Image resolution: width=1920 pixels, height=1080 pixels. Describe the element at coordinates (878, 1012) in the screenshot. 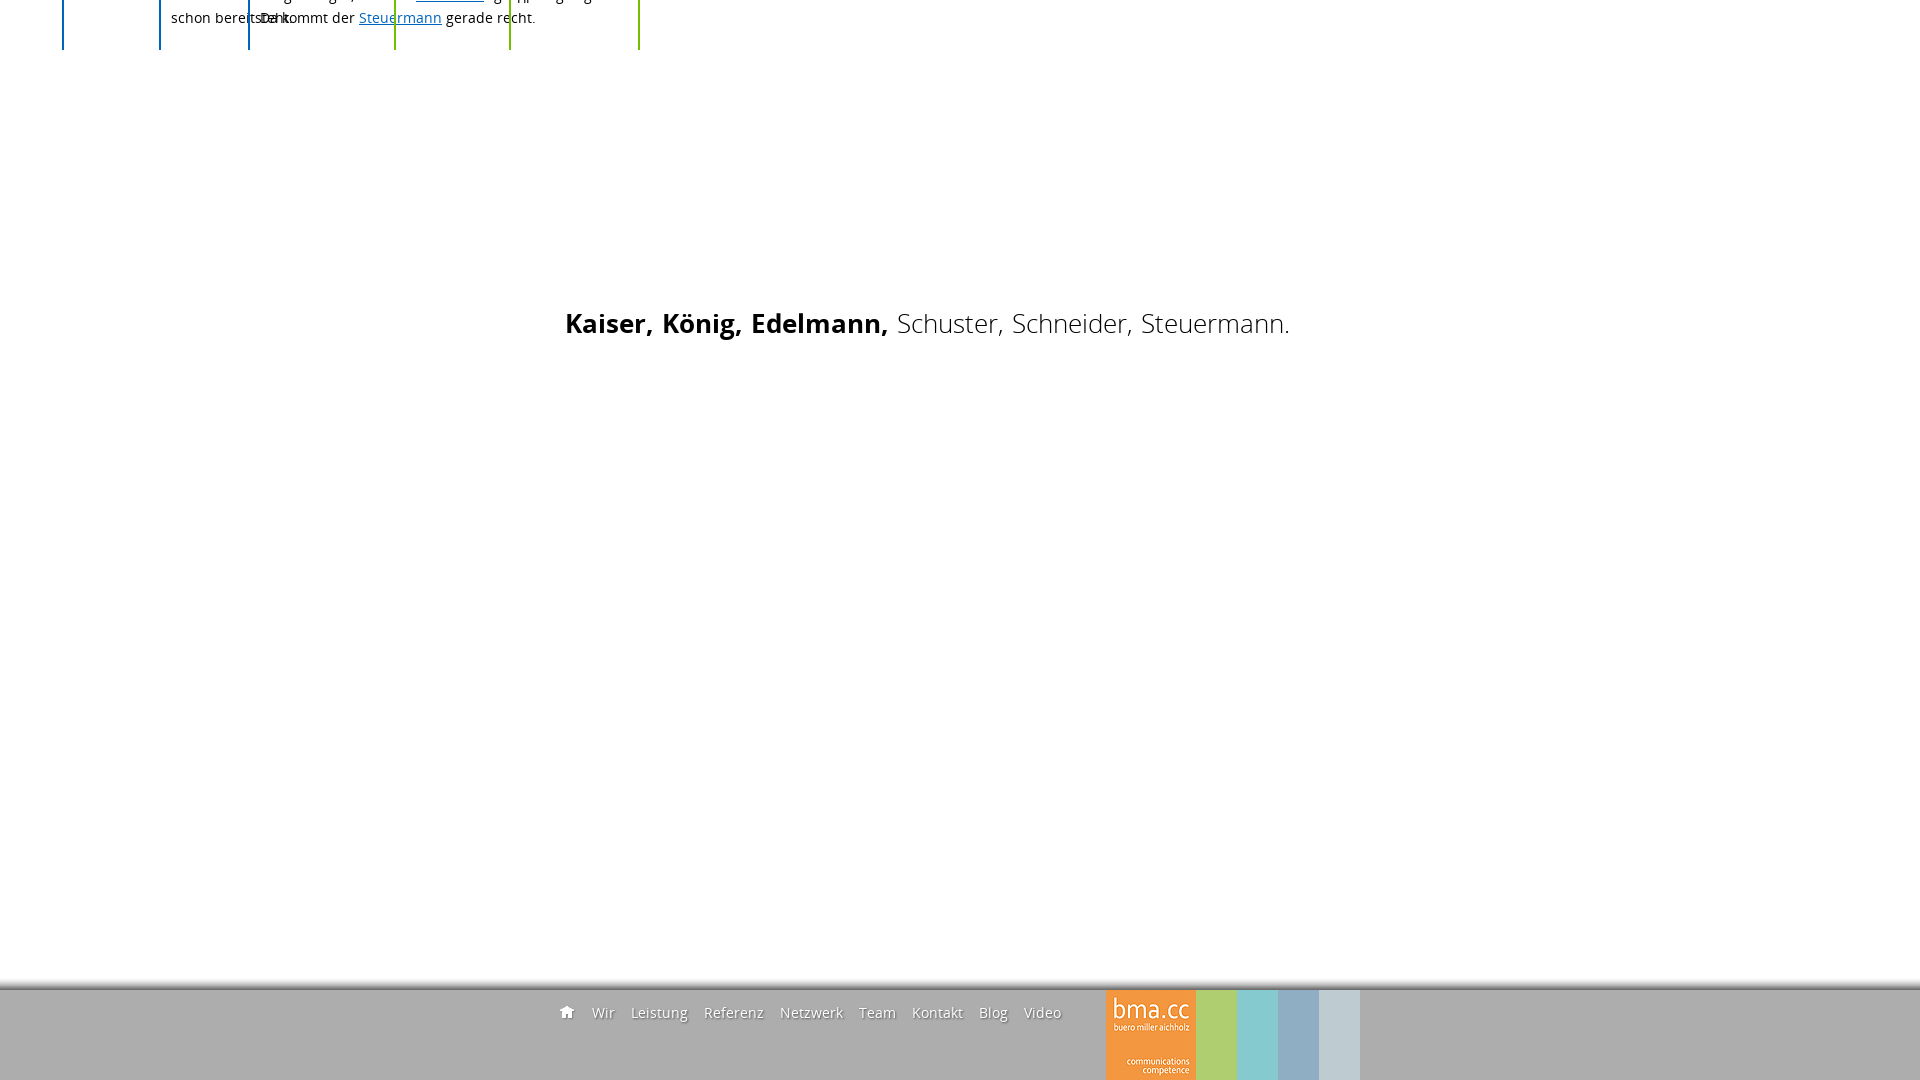

I see `Team` at that location.